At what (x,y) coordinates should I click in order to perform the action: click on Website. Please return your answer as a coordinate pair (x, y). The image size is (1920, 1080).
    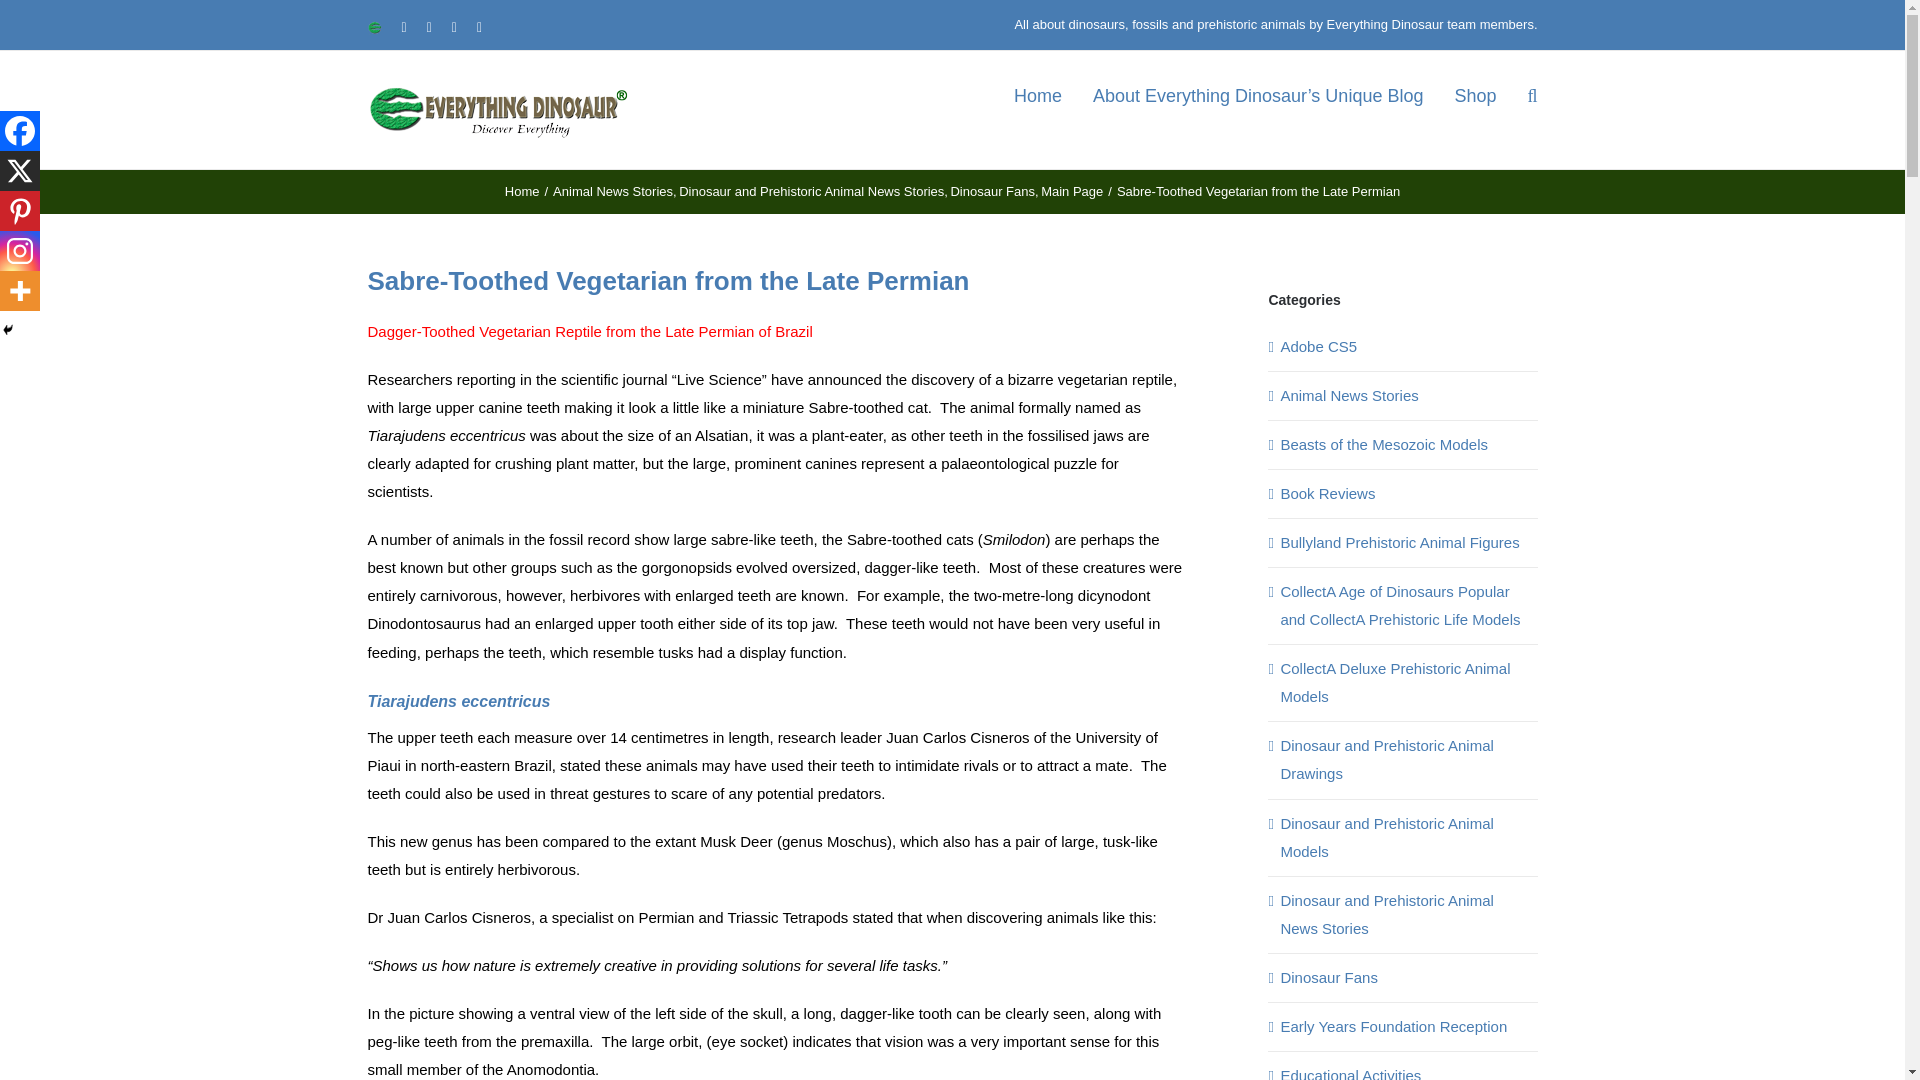
    Looking at the image, I should click on (375, 26).